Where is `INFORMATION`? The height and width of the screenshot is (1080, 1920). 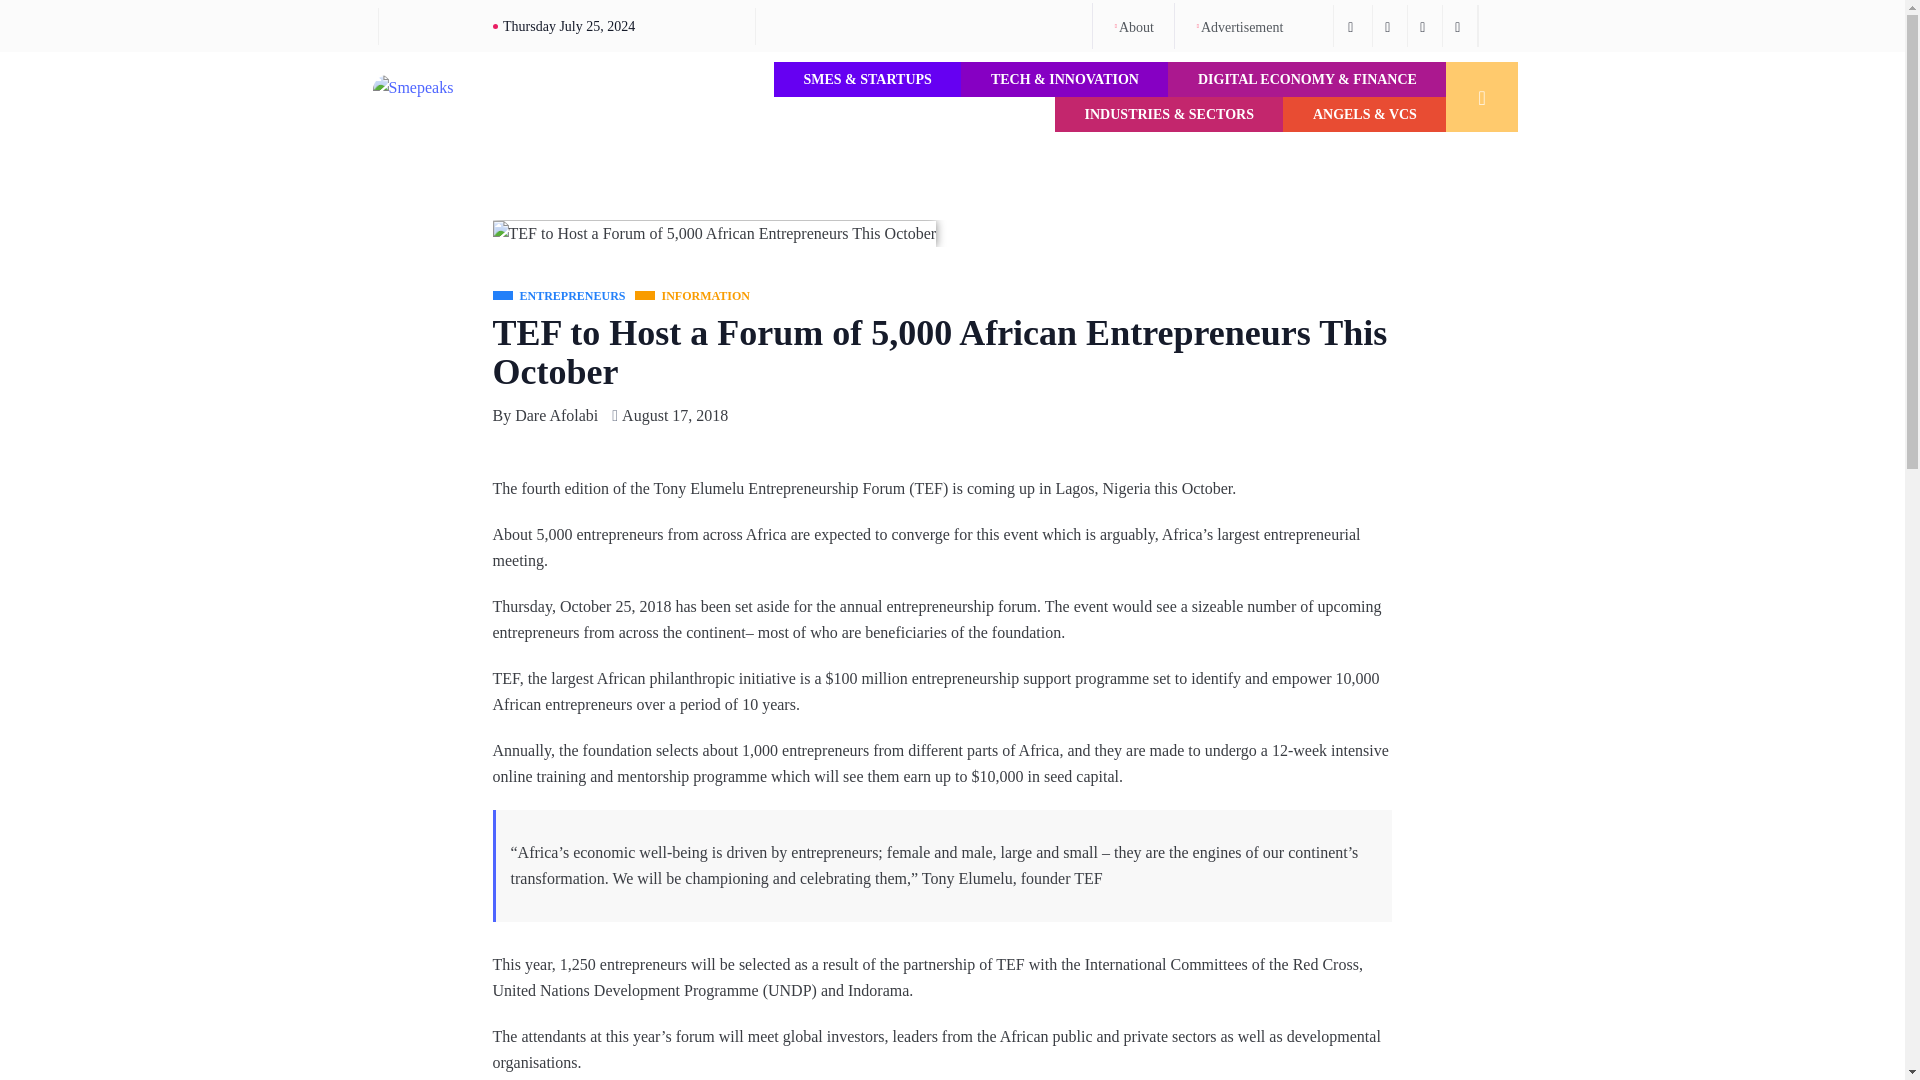 INFORMATION is located at coordinates (692, 296).